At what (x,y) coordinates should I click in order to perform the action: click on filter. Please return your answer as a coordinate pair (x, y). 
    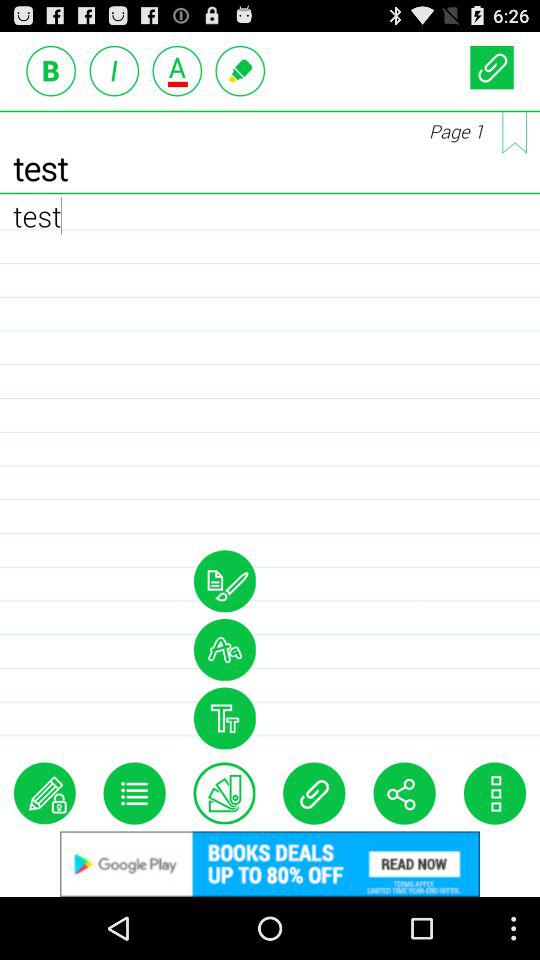
    Looking at the image, I should click on (224, 718).